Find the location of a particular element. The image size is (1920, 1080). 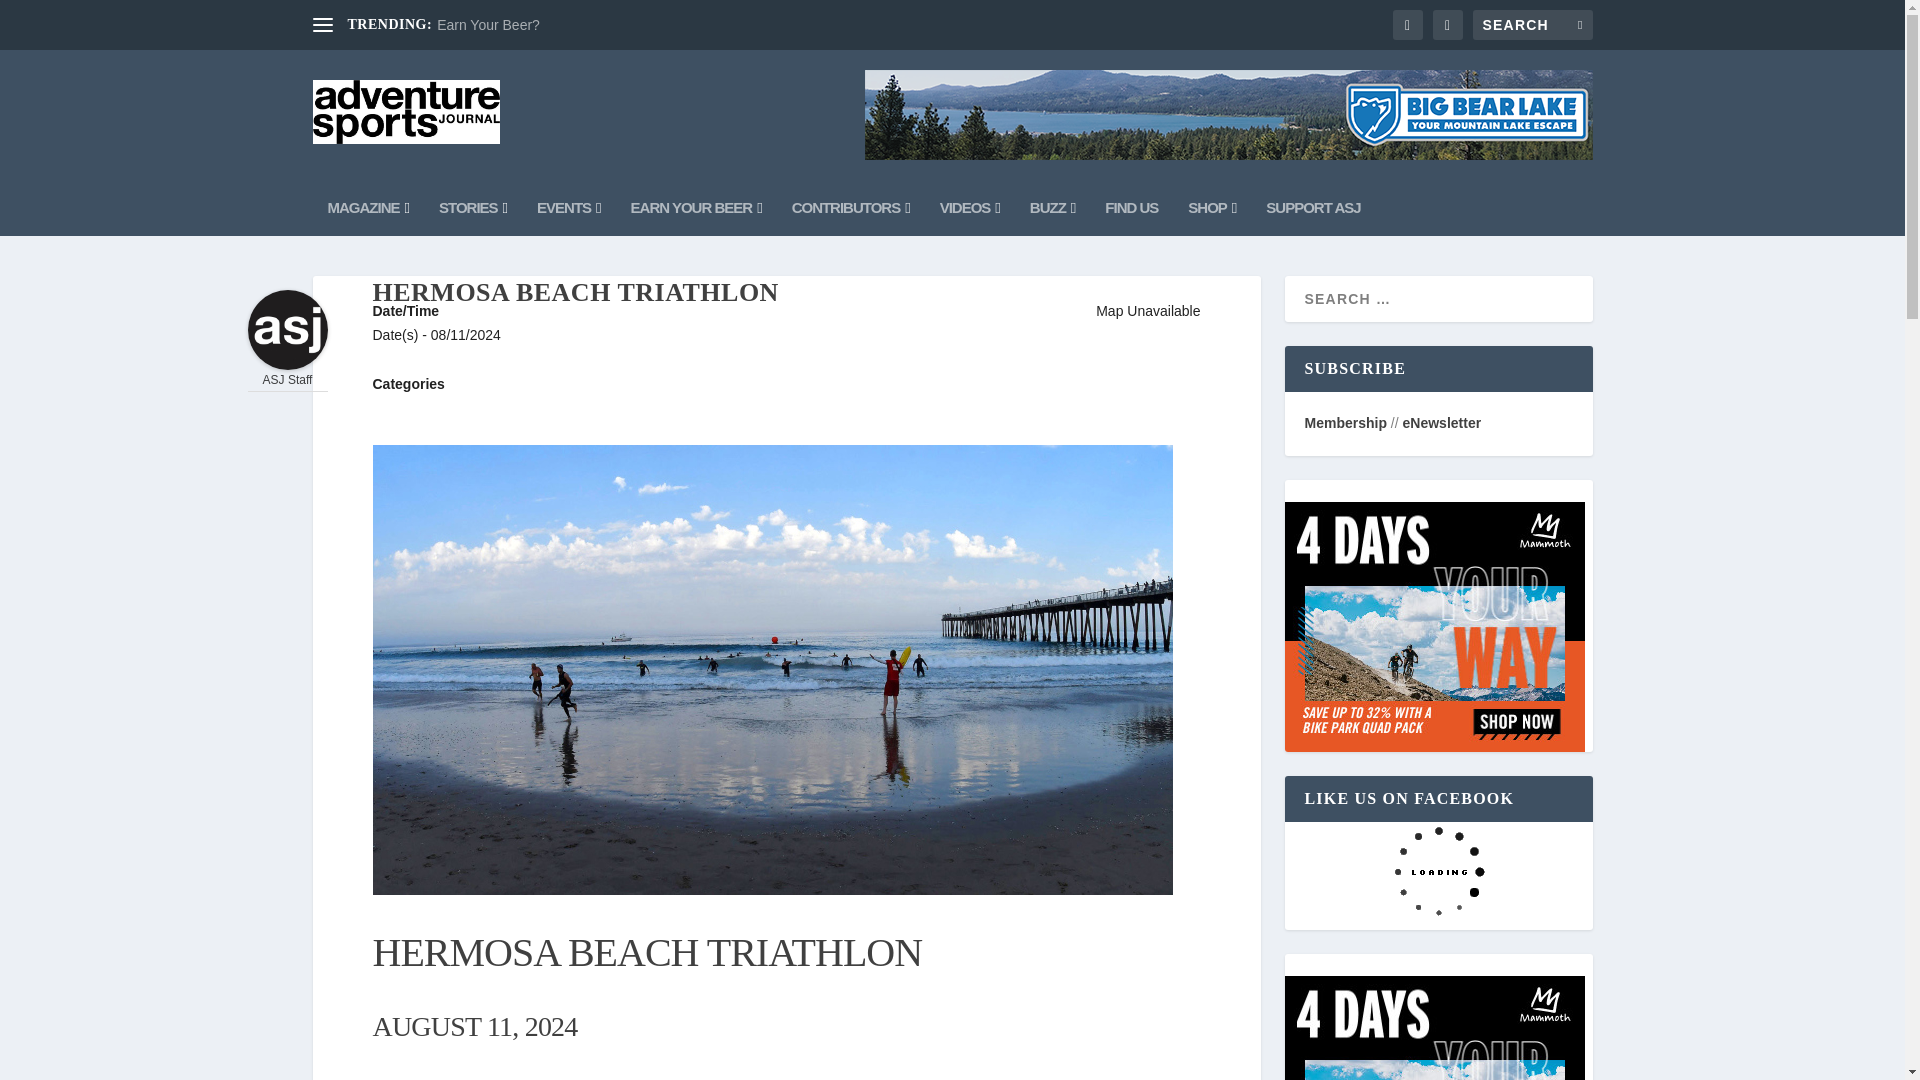

STORIES is located at coordinates (472, 208).